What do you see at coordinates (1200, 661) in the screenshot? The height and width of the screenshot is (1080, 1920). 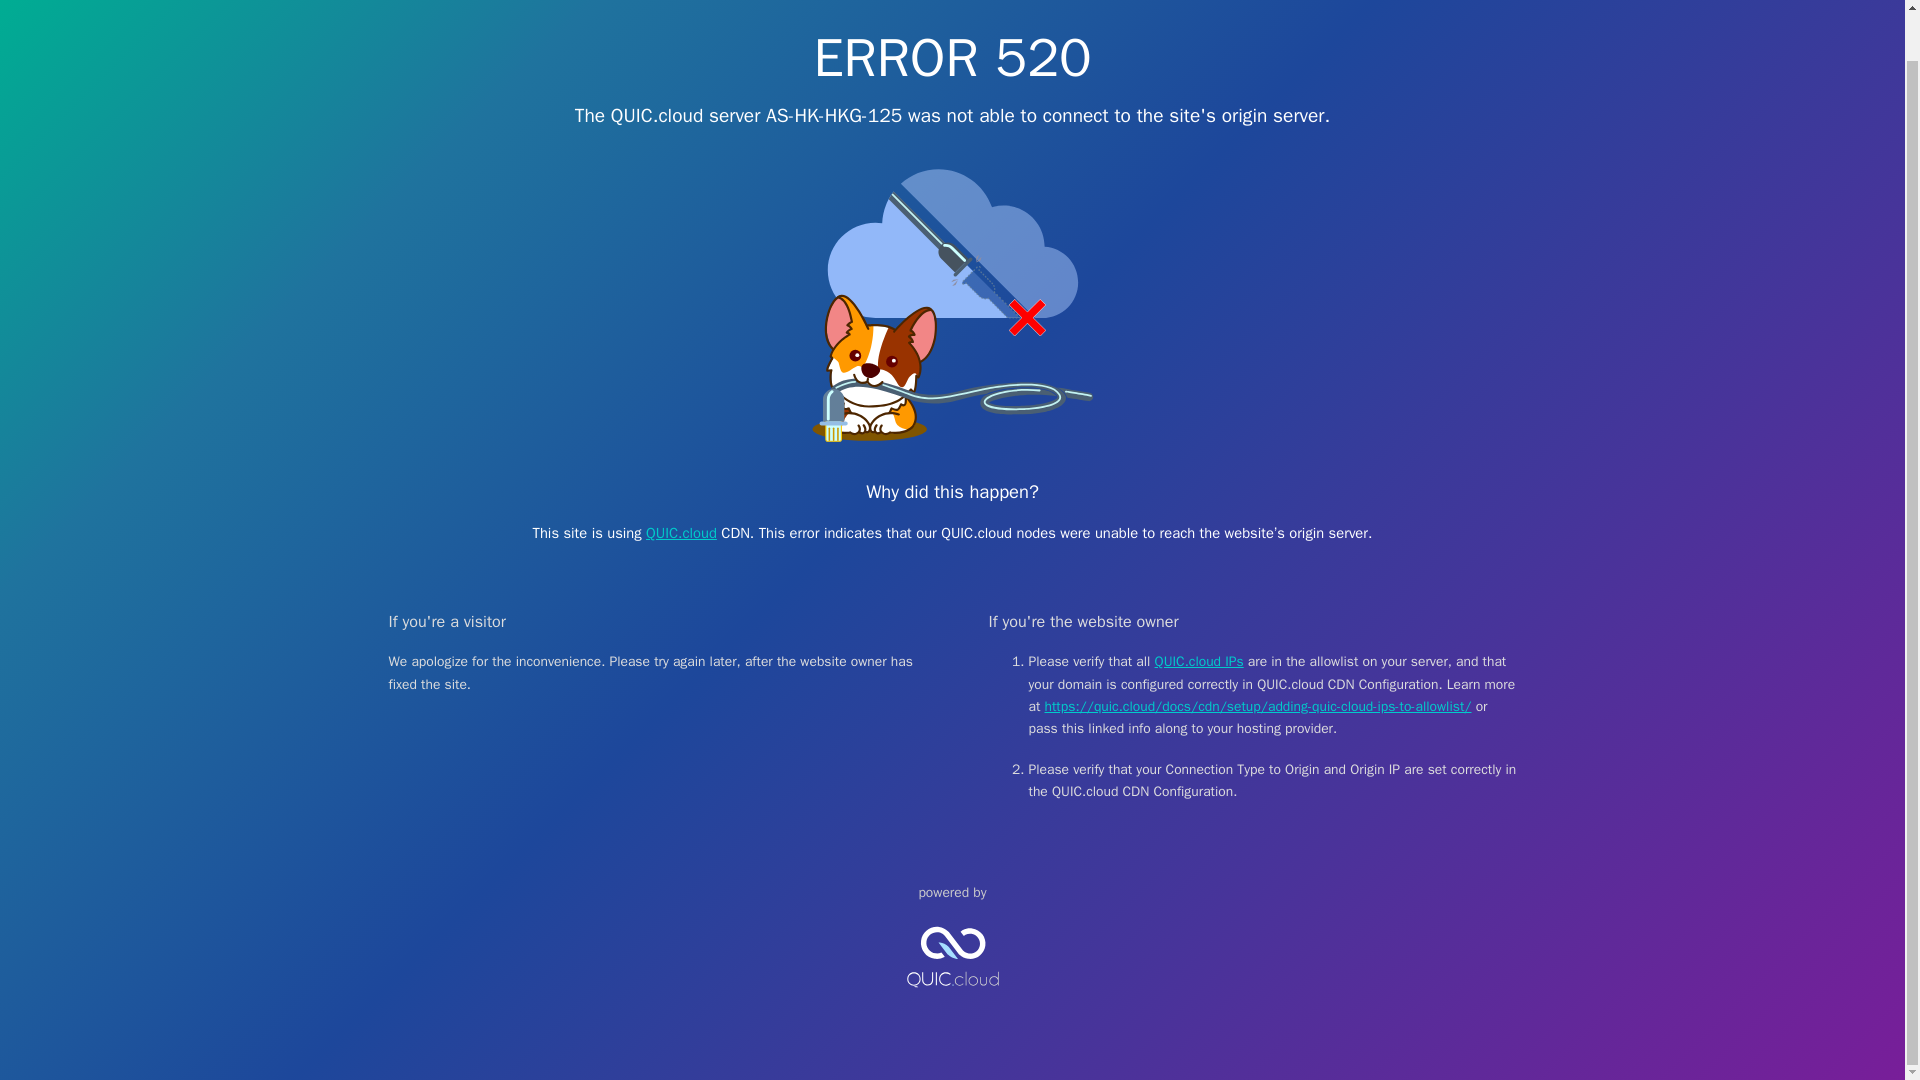 I see `QUIC.cloud IPs` at bounding box center [1200, 661].